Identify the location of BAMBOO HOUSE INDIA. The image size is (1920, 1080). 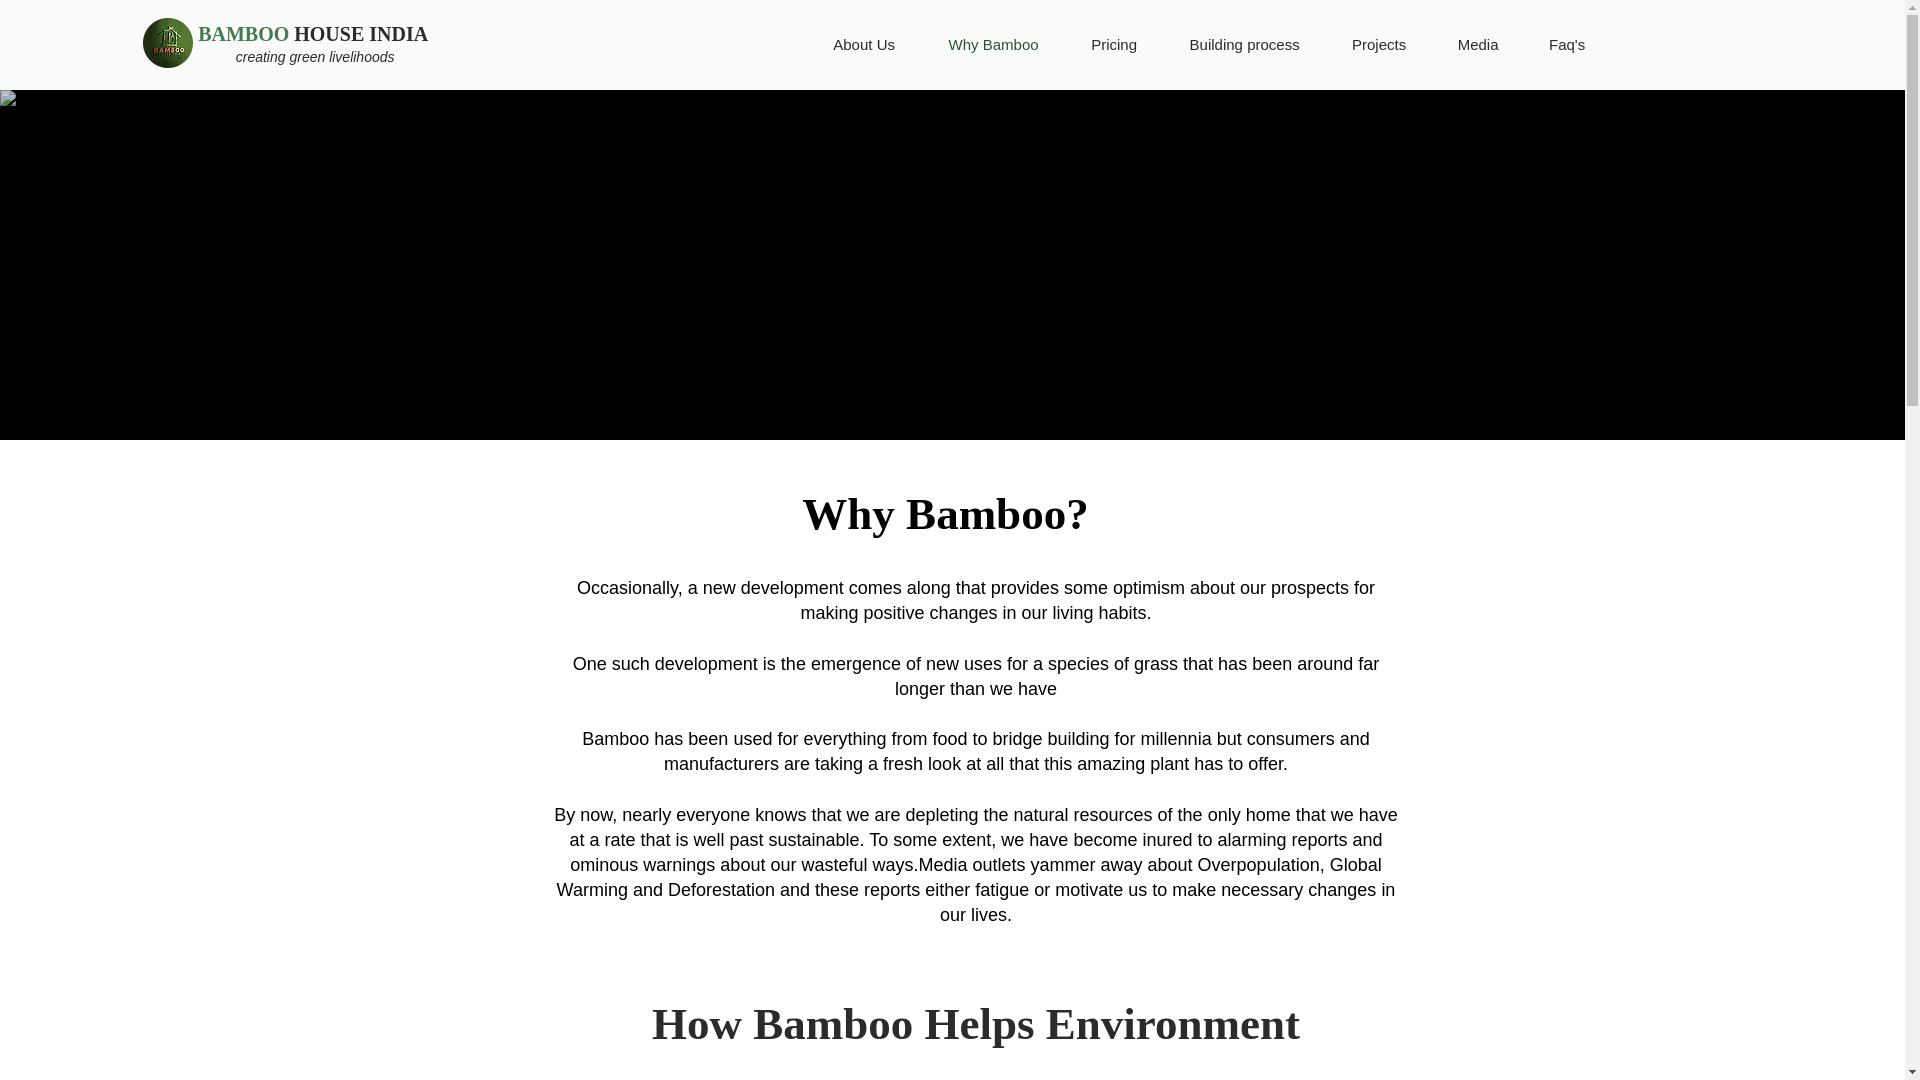
(312, 34).